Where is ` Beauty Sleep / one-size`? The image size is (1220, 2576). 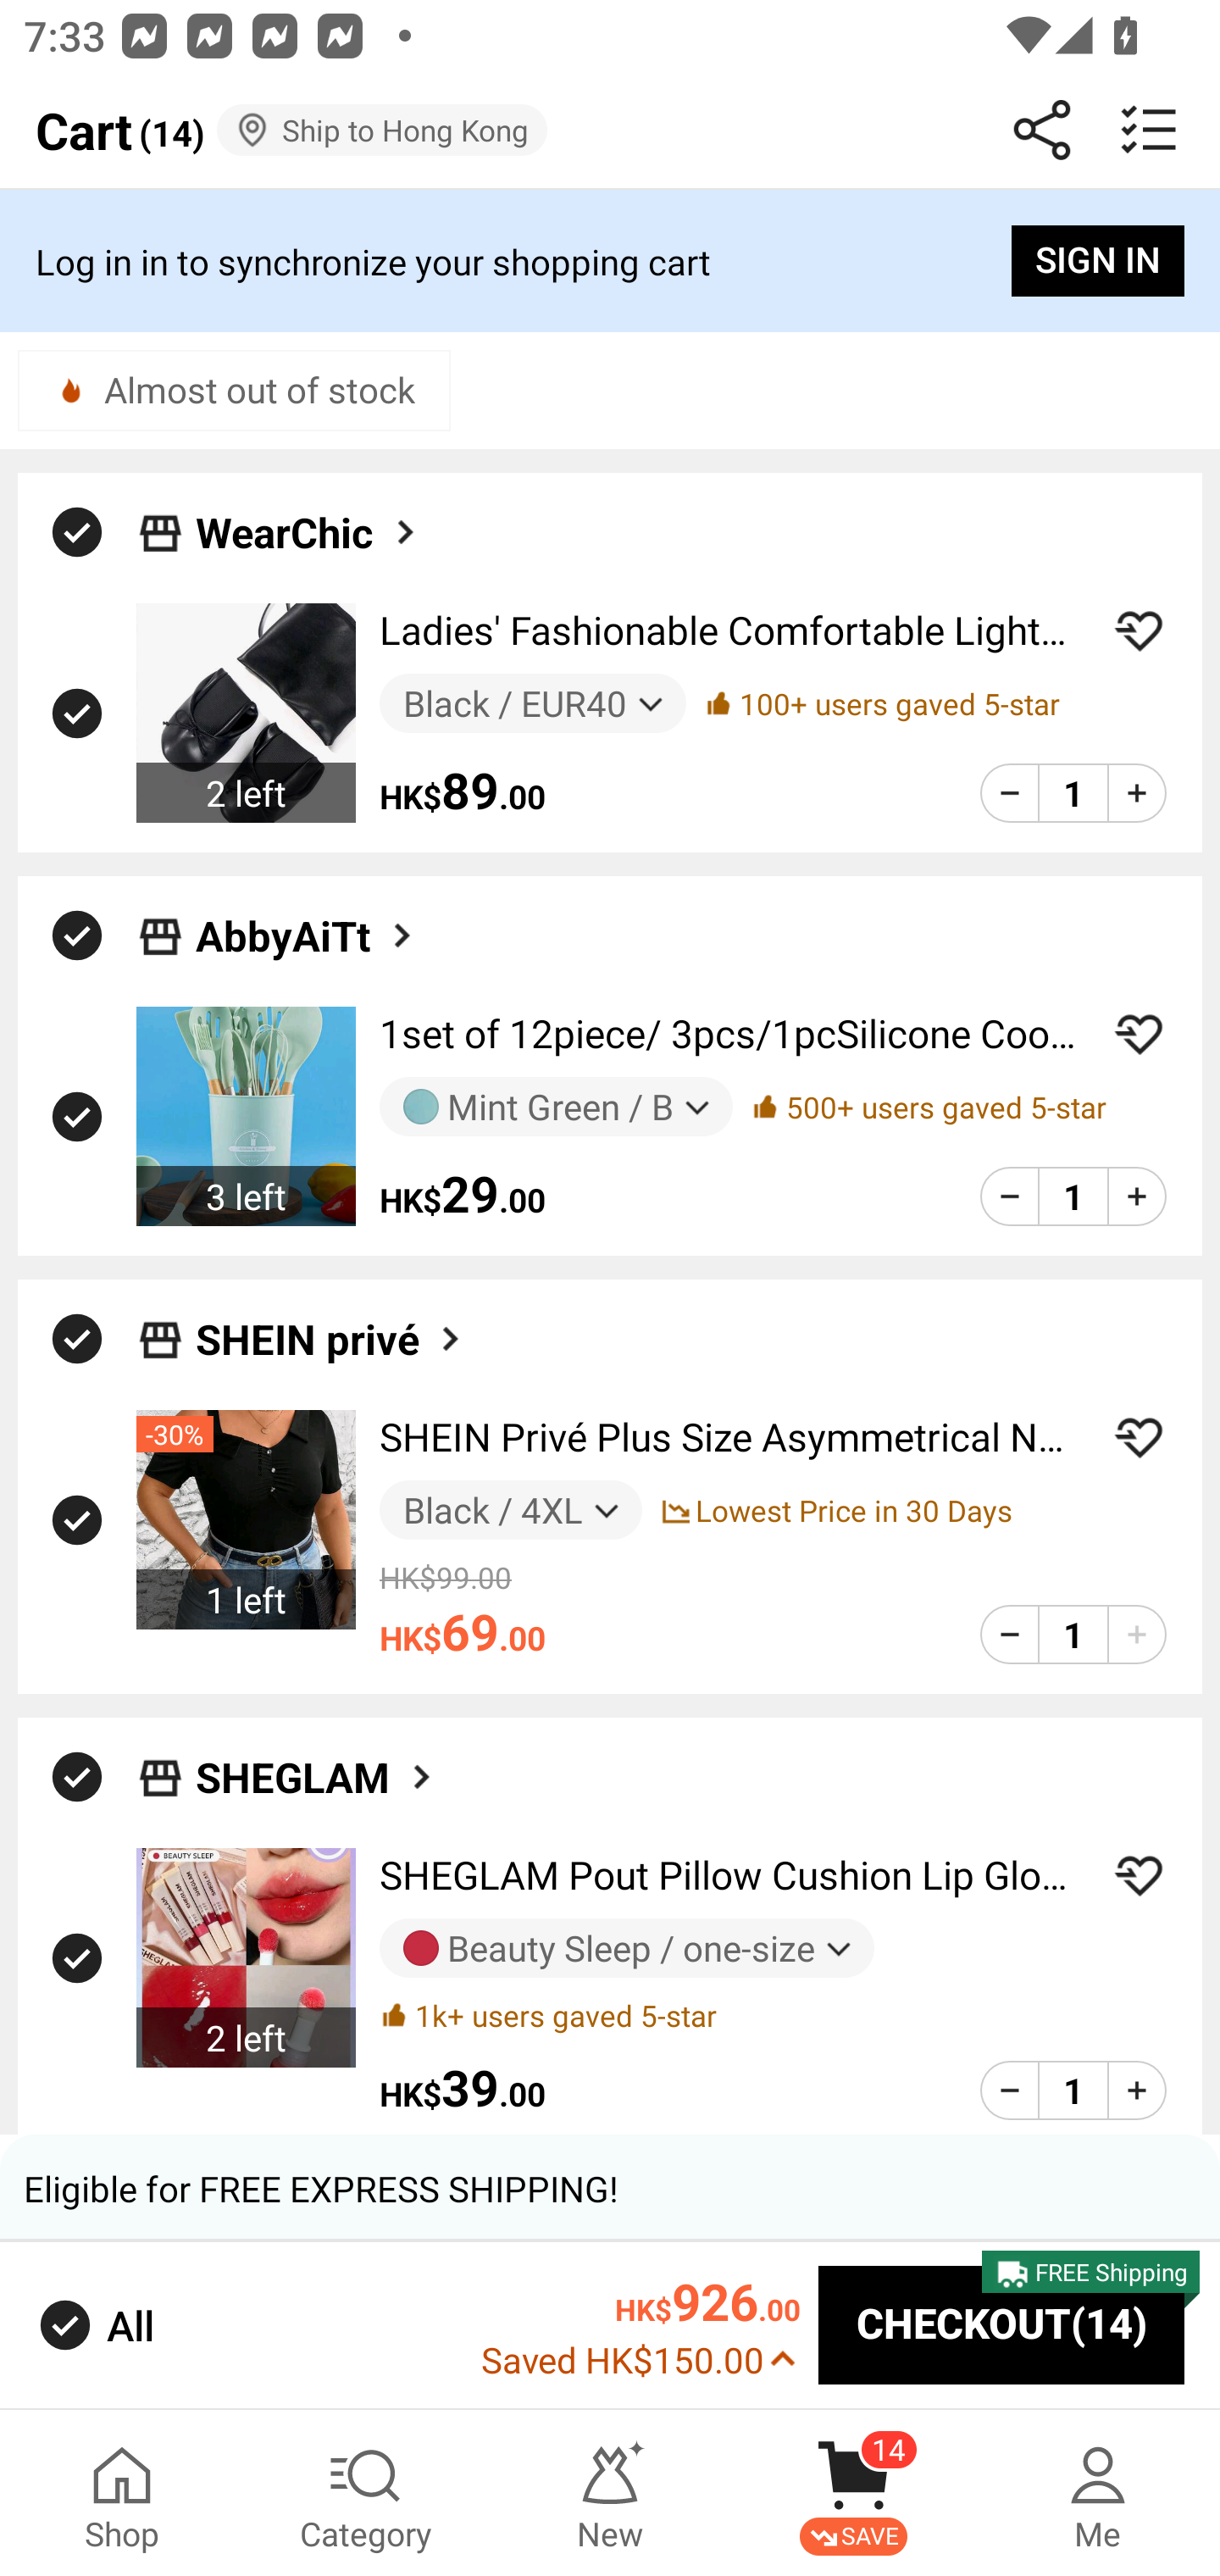  Beauty Sleep / one-size is located at coordinates (627, 1948).